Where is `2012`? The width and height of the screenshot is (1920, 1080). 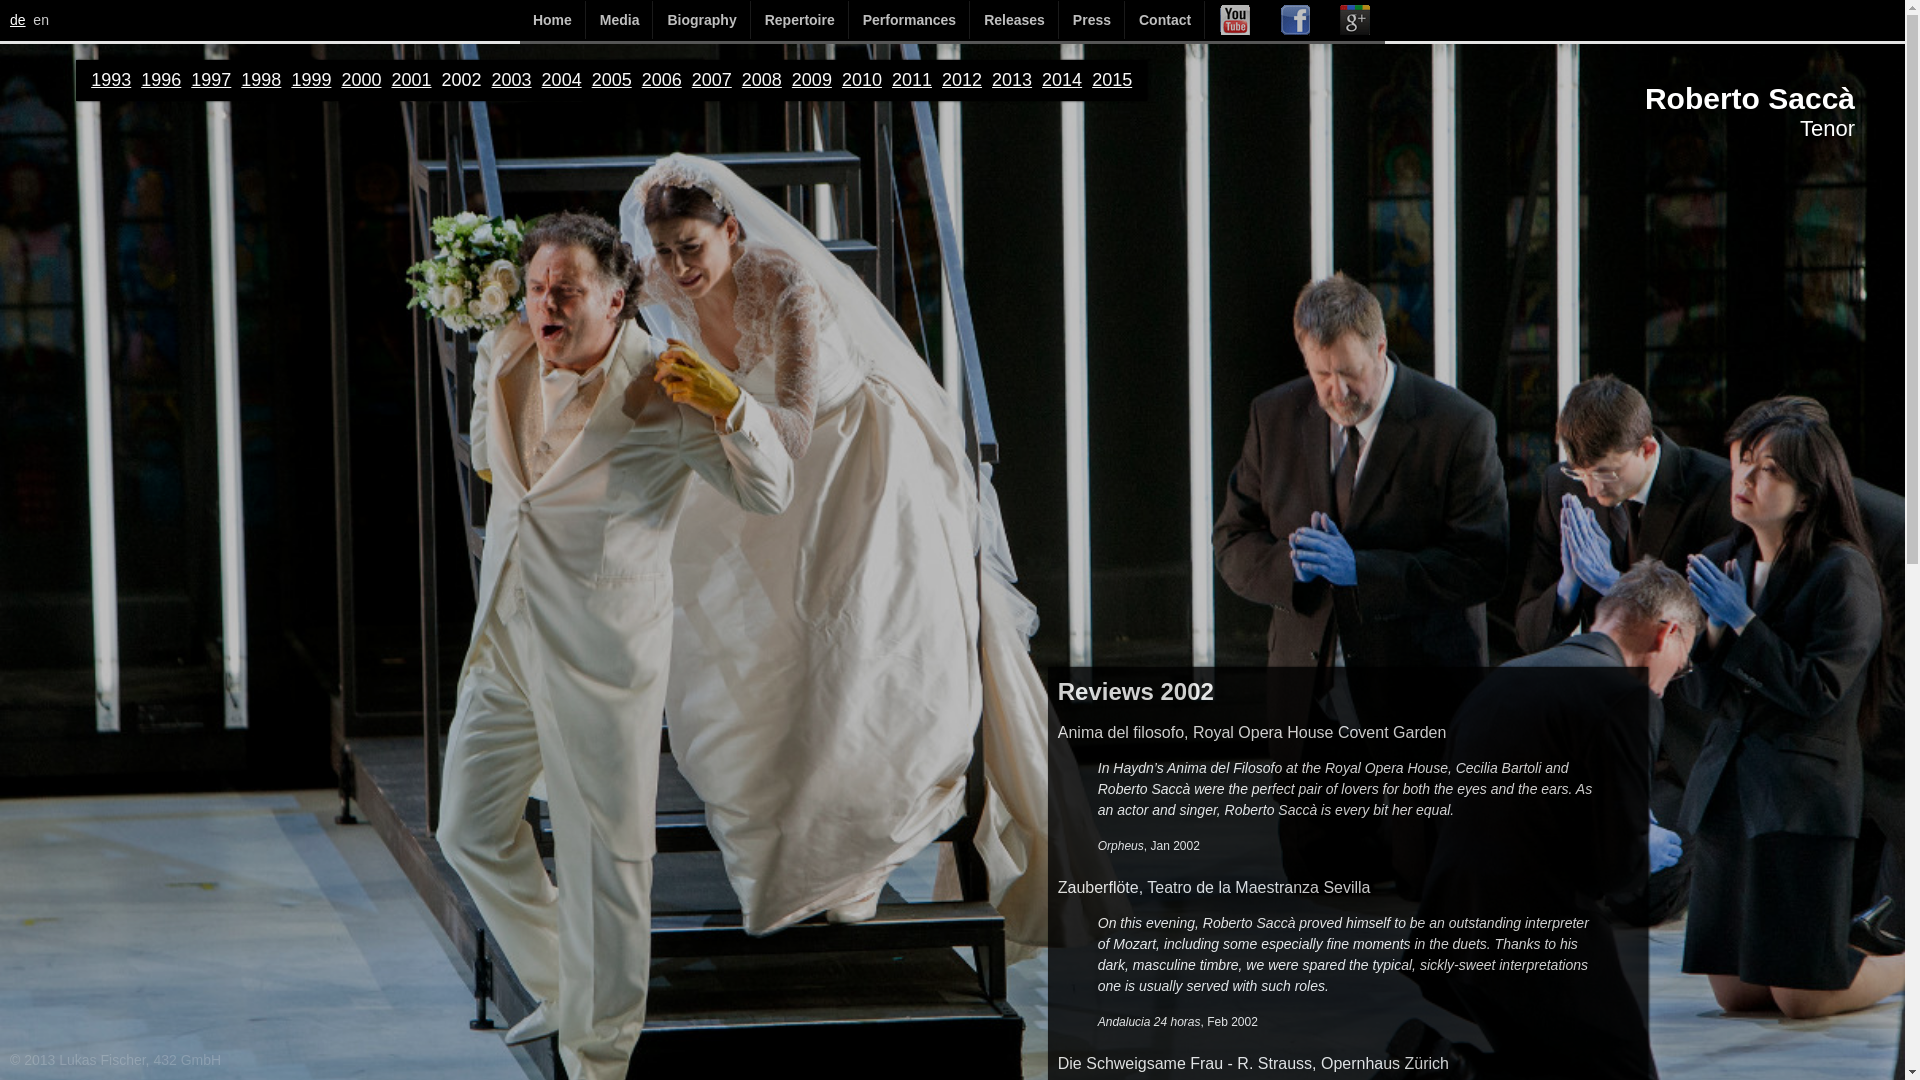 2012 is located at coordinates (962, 80).